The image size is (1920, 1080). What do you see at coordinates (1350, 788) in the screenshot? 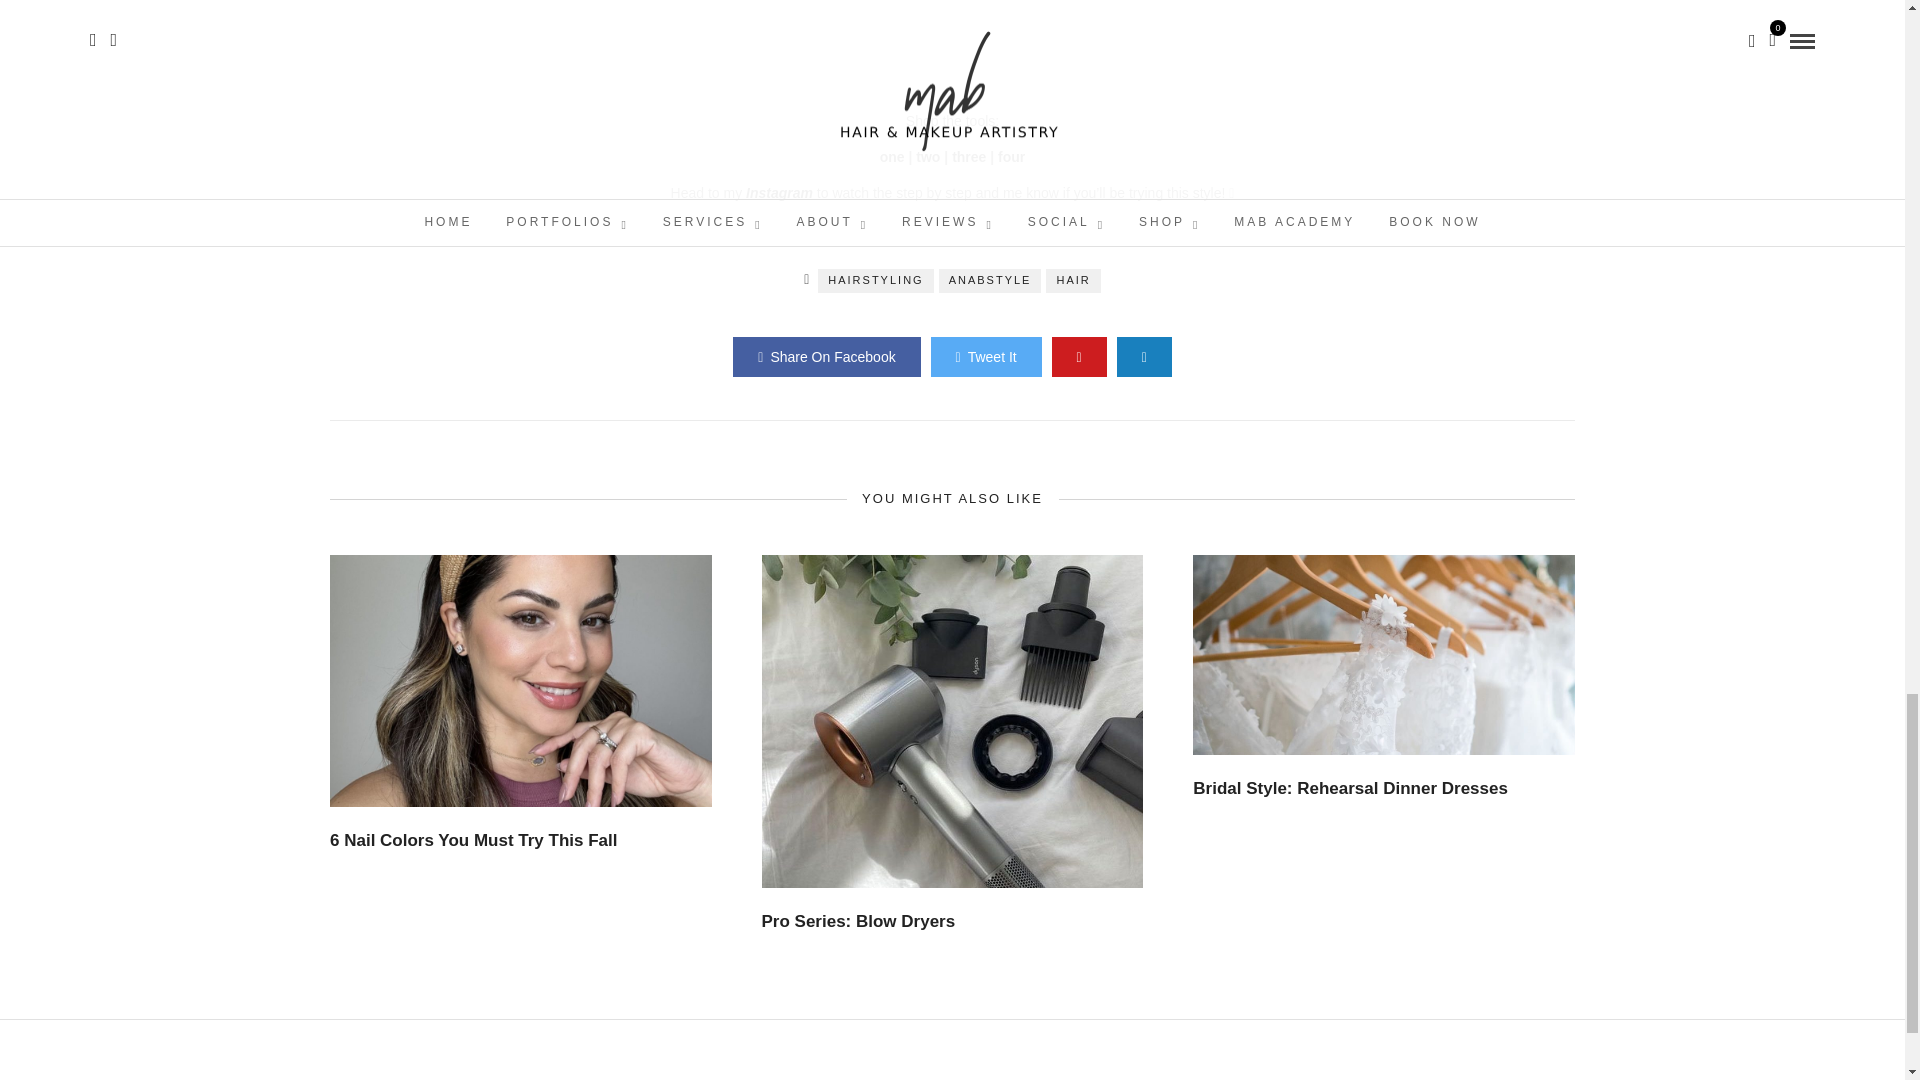
I see `Bridal Style: Rehearsal Dinner Dresses` at bounding box center [1350, 788].